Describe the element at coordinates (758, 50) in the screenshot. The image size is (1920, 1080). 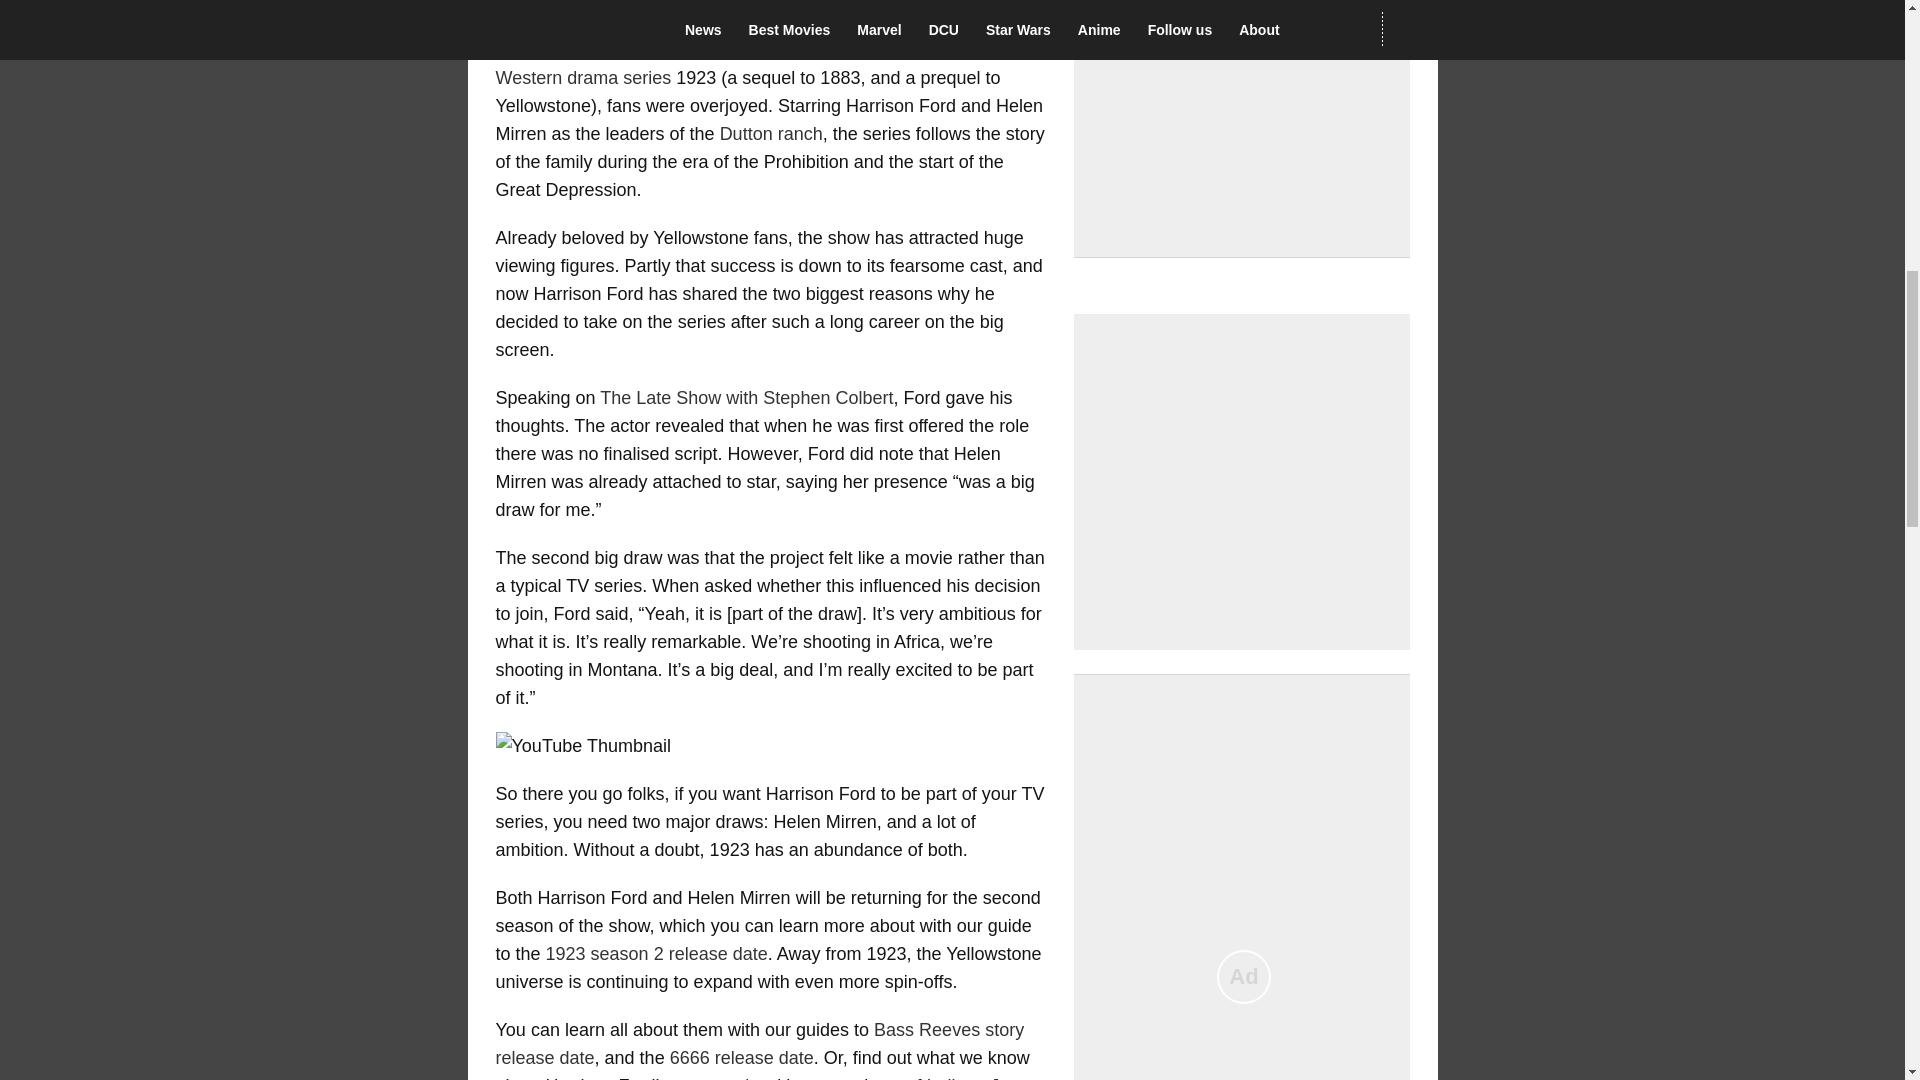
I see `Yellowstone timeline` at that location.